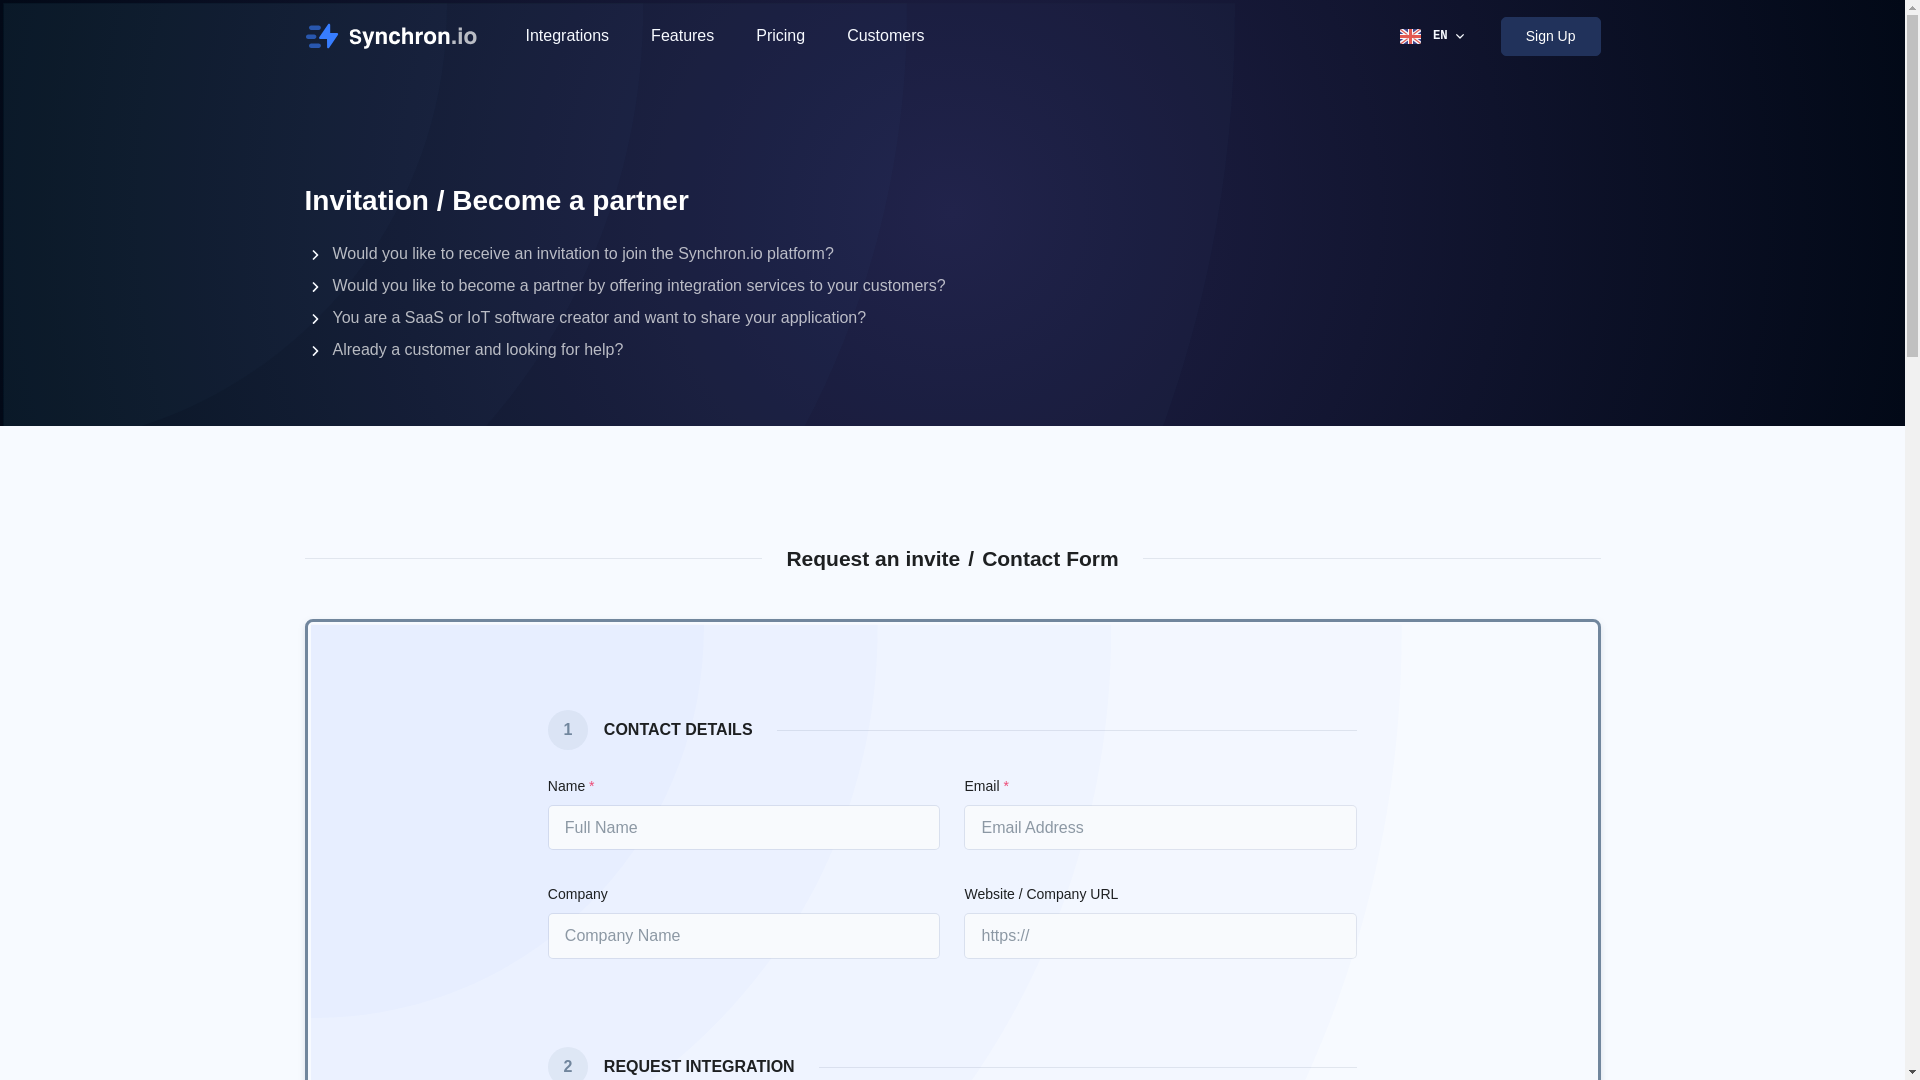 Image resolution: width=1920 pixels, height=1080 pixels. What do you see at coordinates (566, 36) in the screenshot?
I see `Integrations` at bounding box center [566, 36].